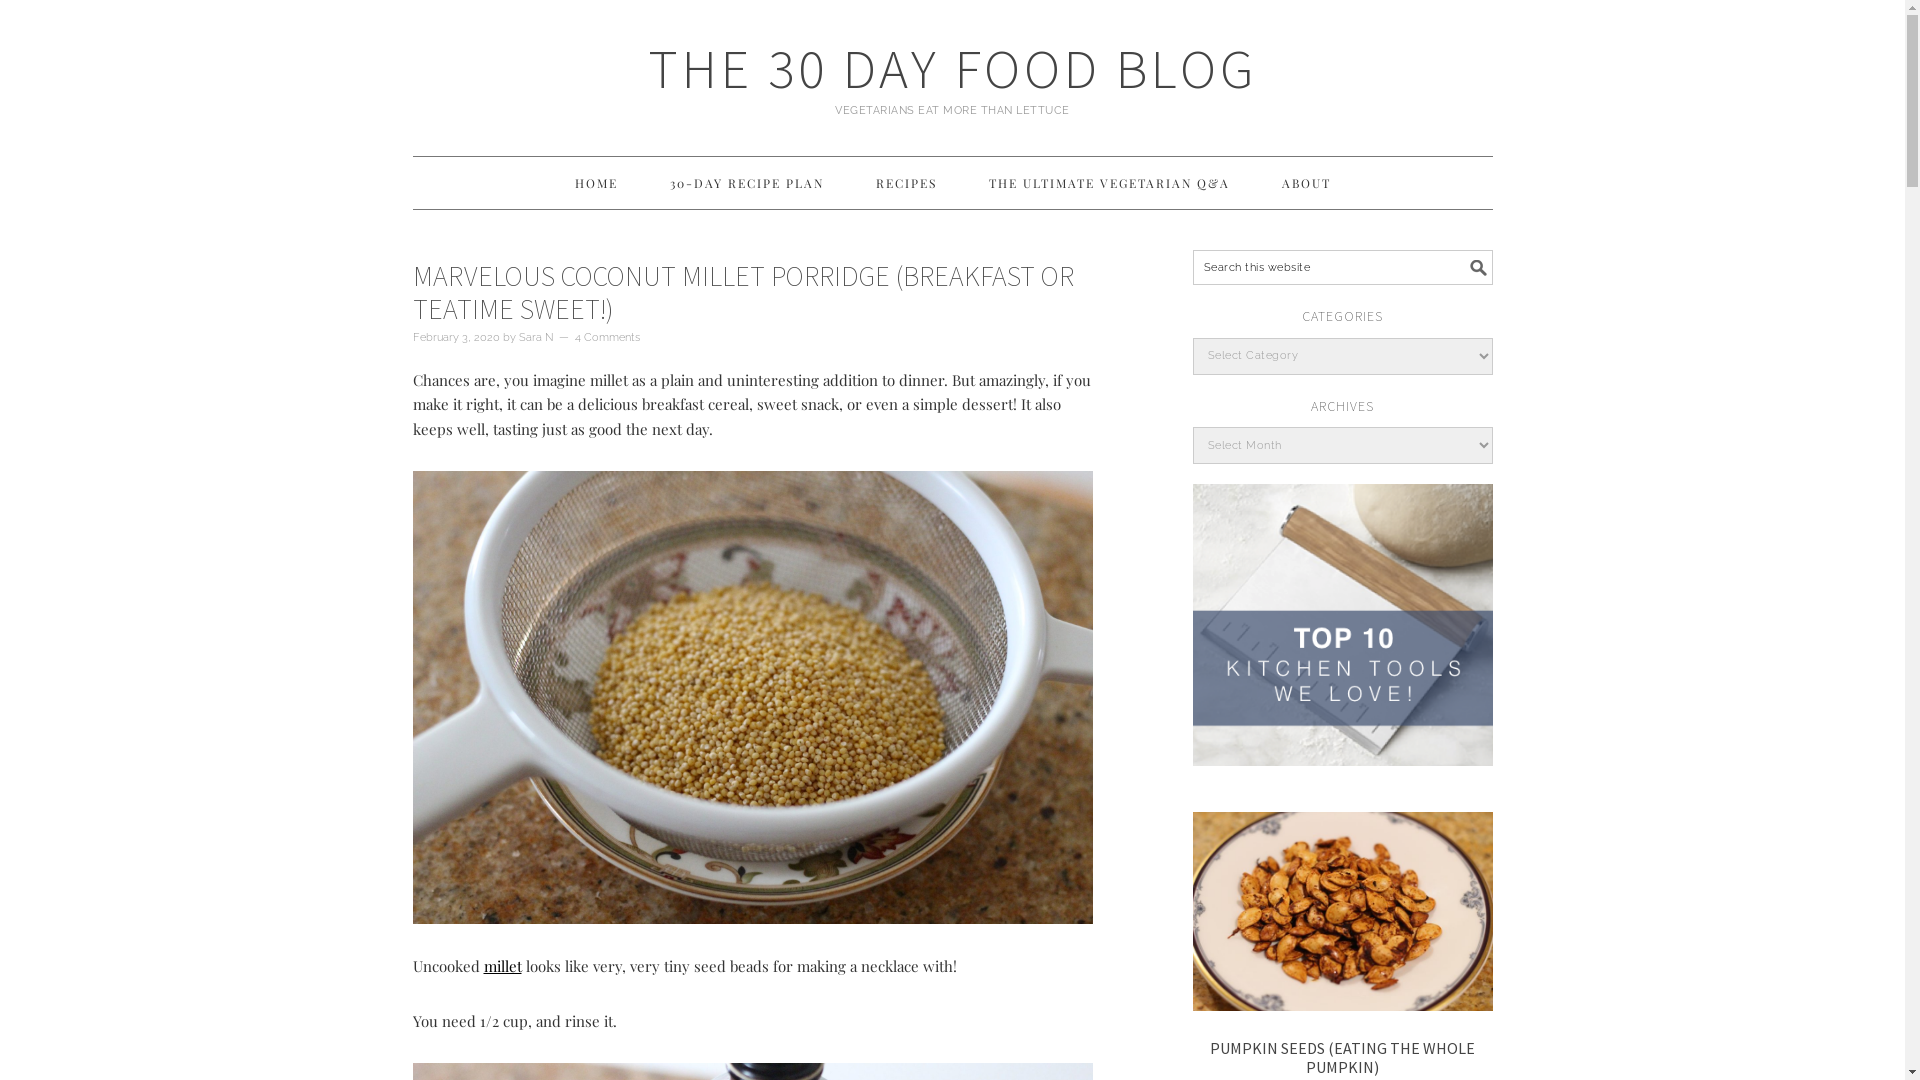 Image resolution: width=1920 pixels, height=1080 pixels. I want to click on Search, so click(1492, 250).